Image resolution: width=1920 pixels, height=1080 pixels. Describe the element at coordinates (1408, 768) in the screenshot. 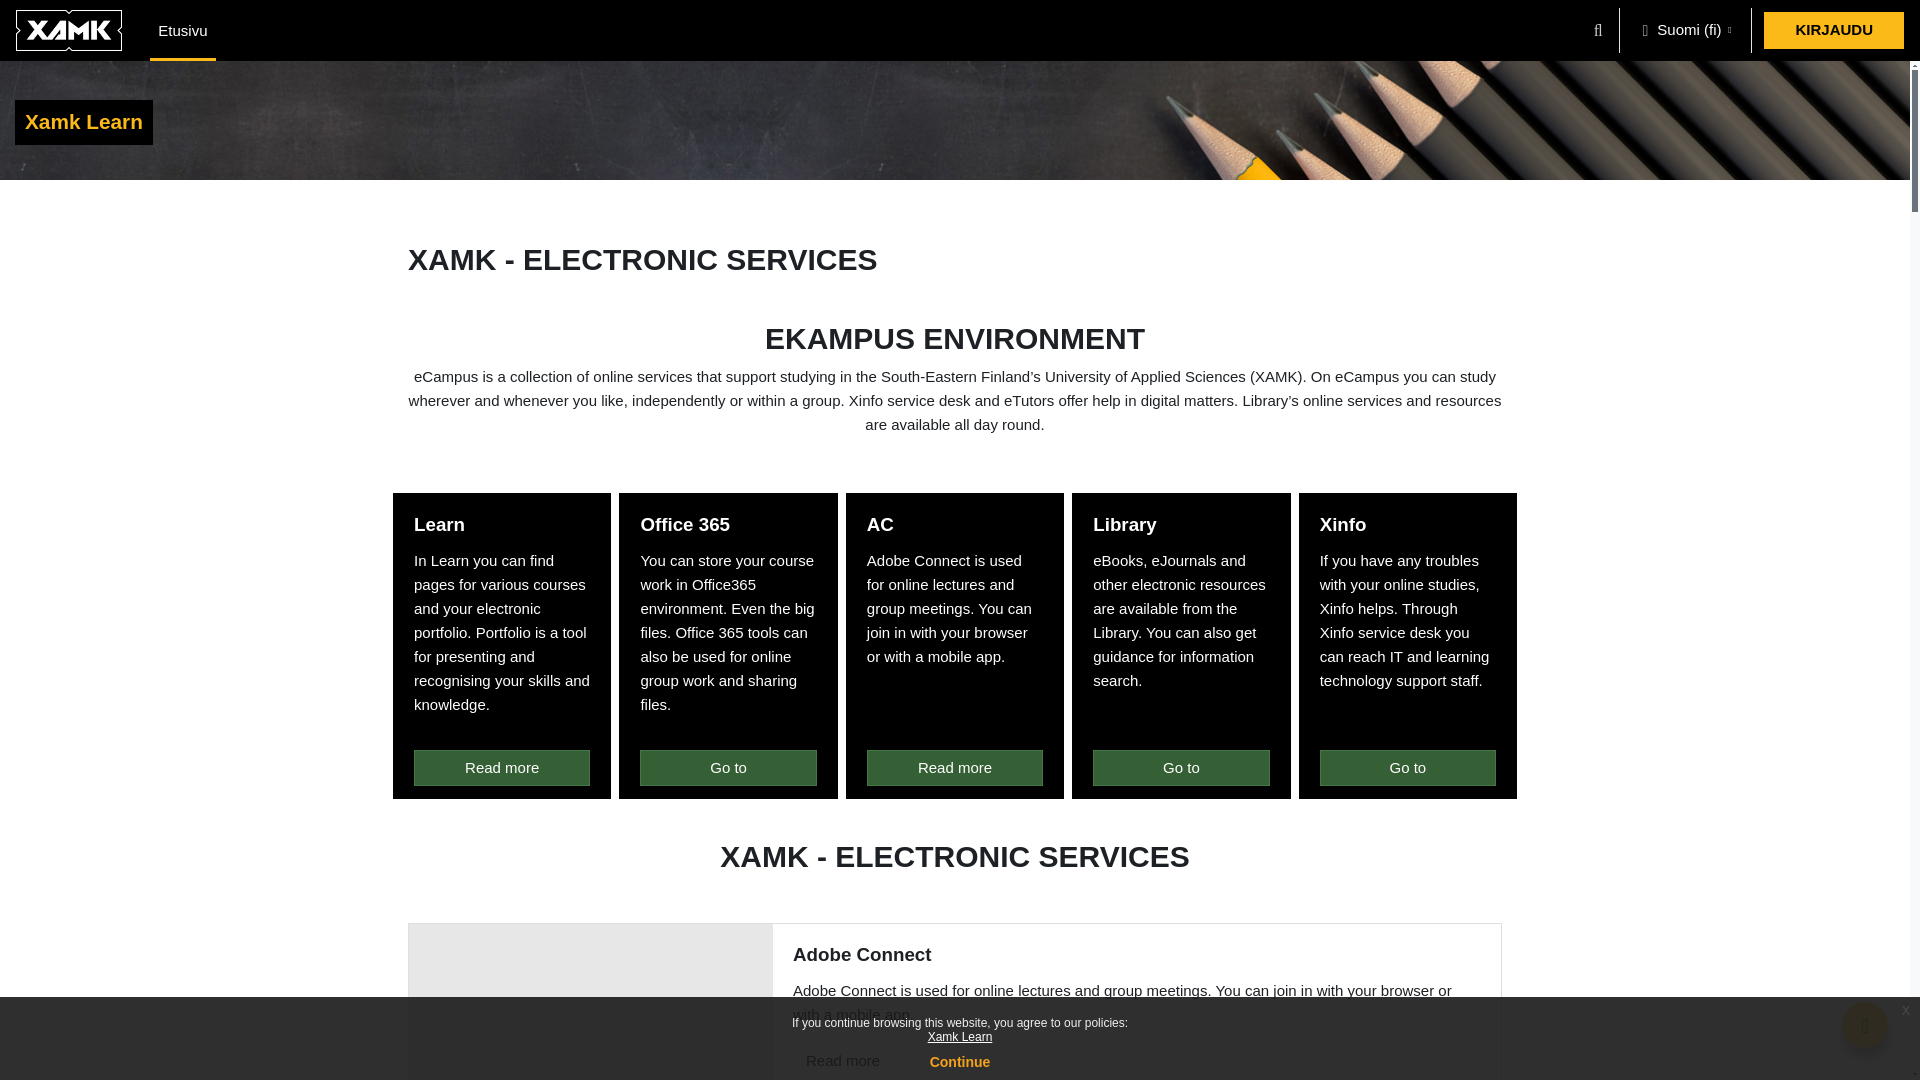

I see `Go to` at that location.